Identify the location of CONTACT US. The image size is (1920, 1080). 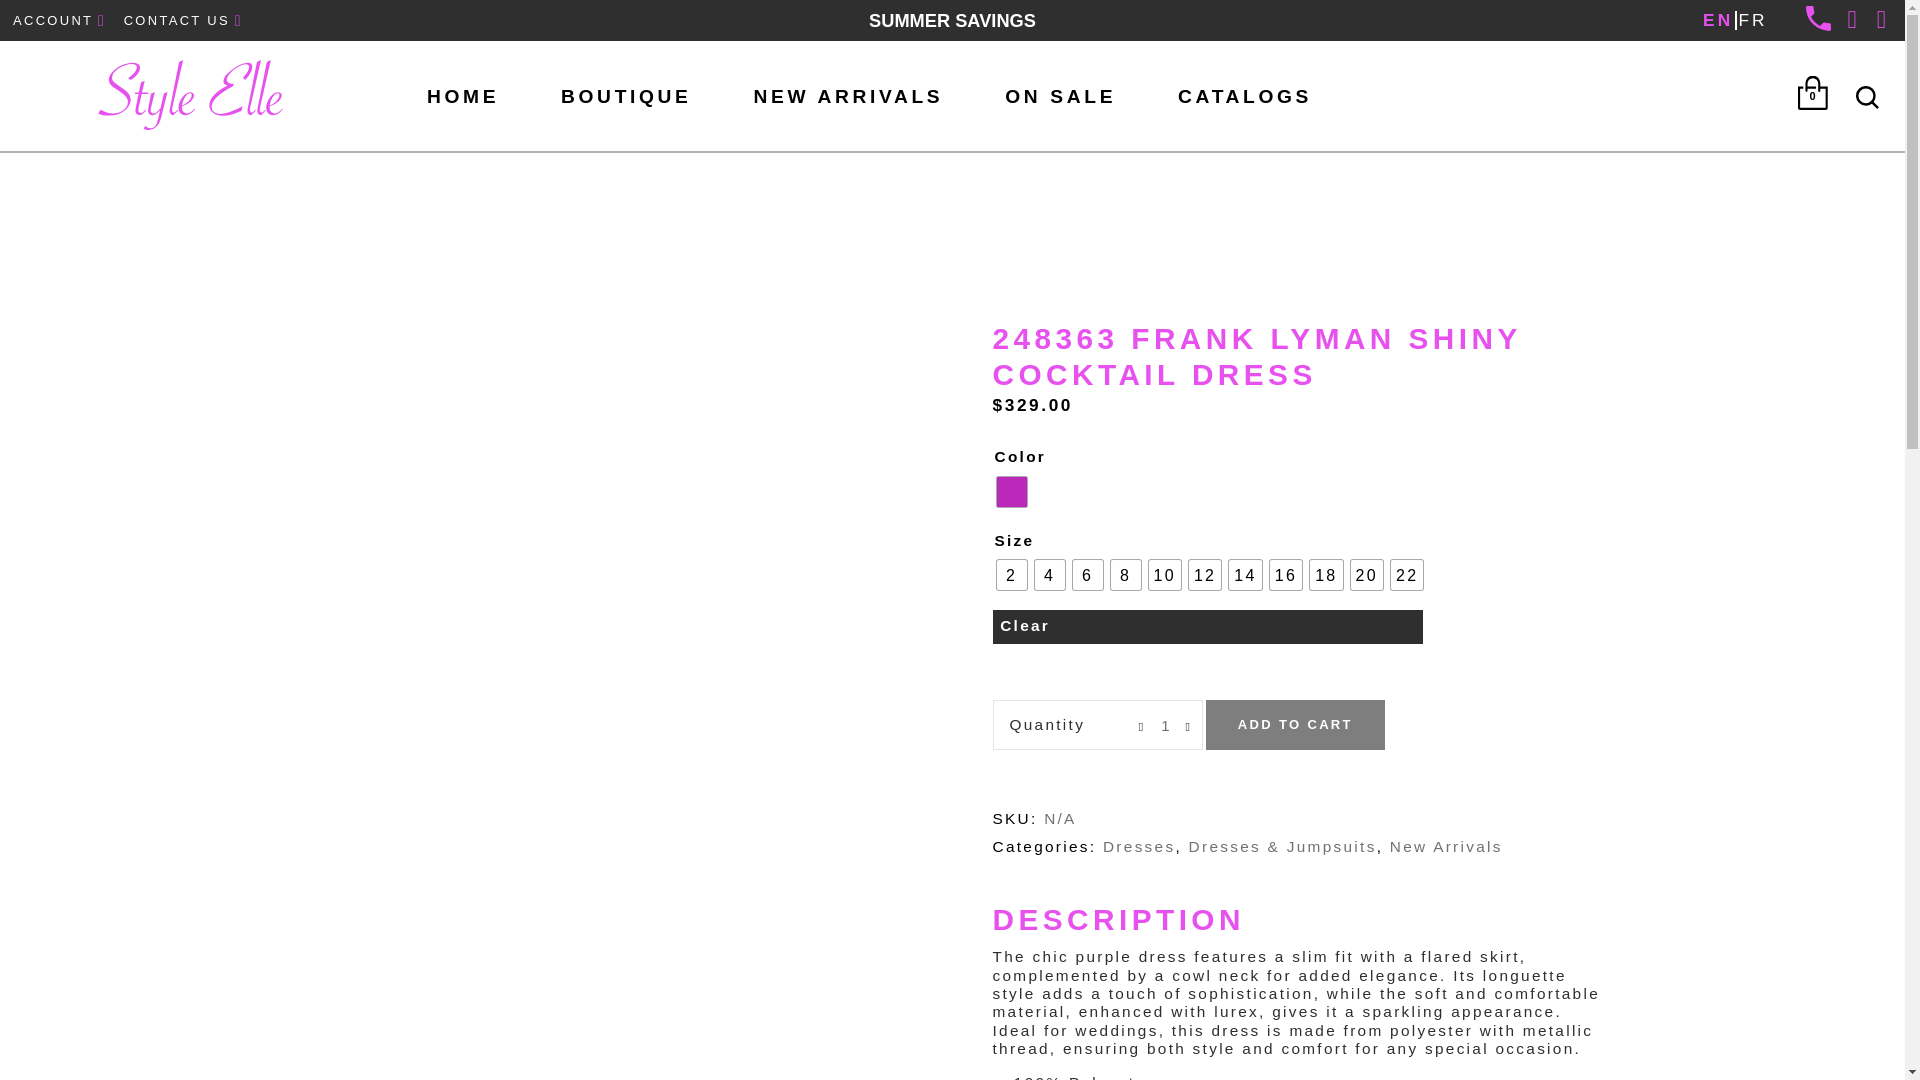
(186, 20).